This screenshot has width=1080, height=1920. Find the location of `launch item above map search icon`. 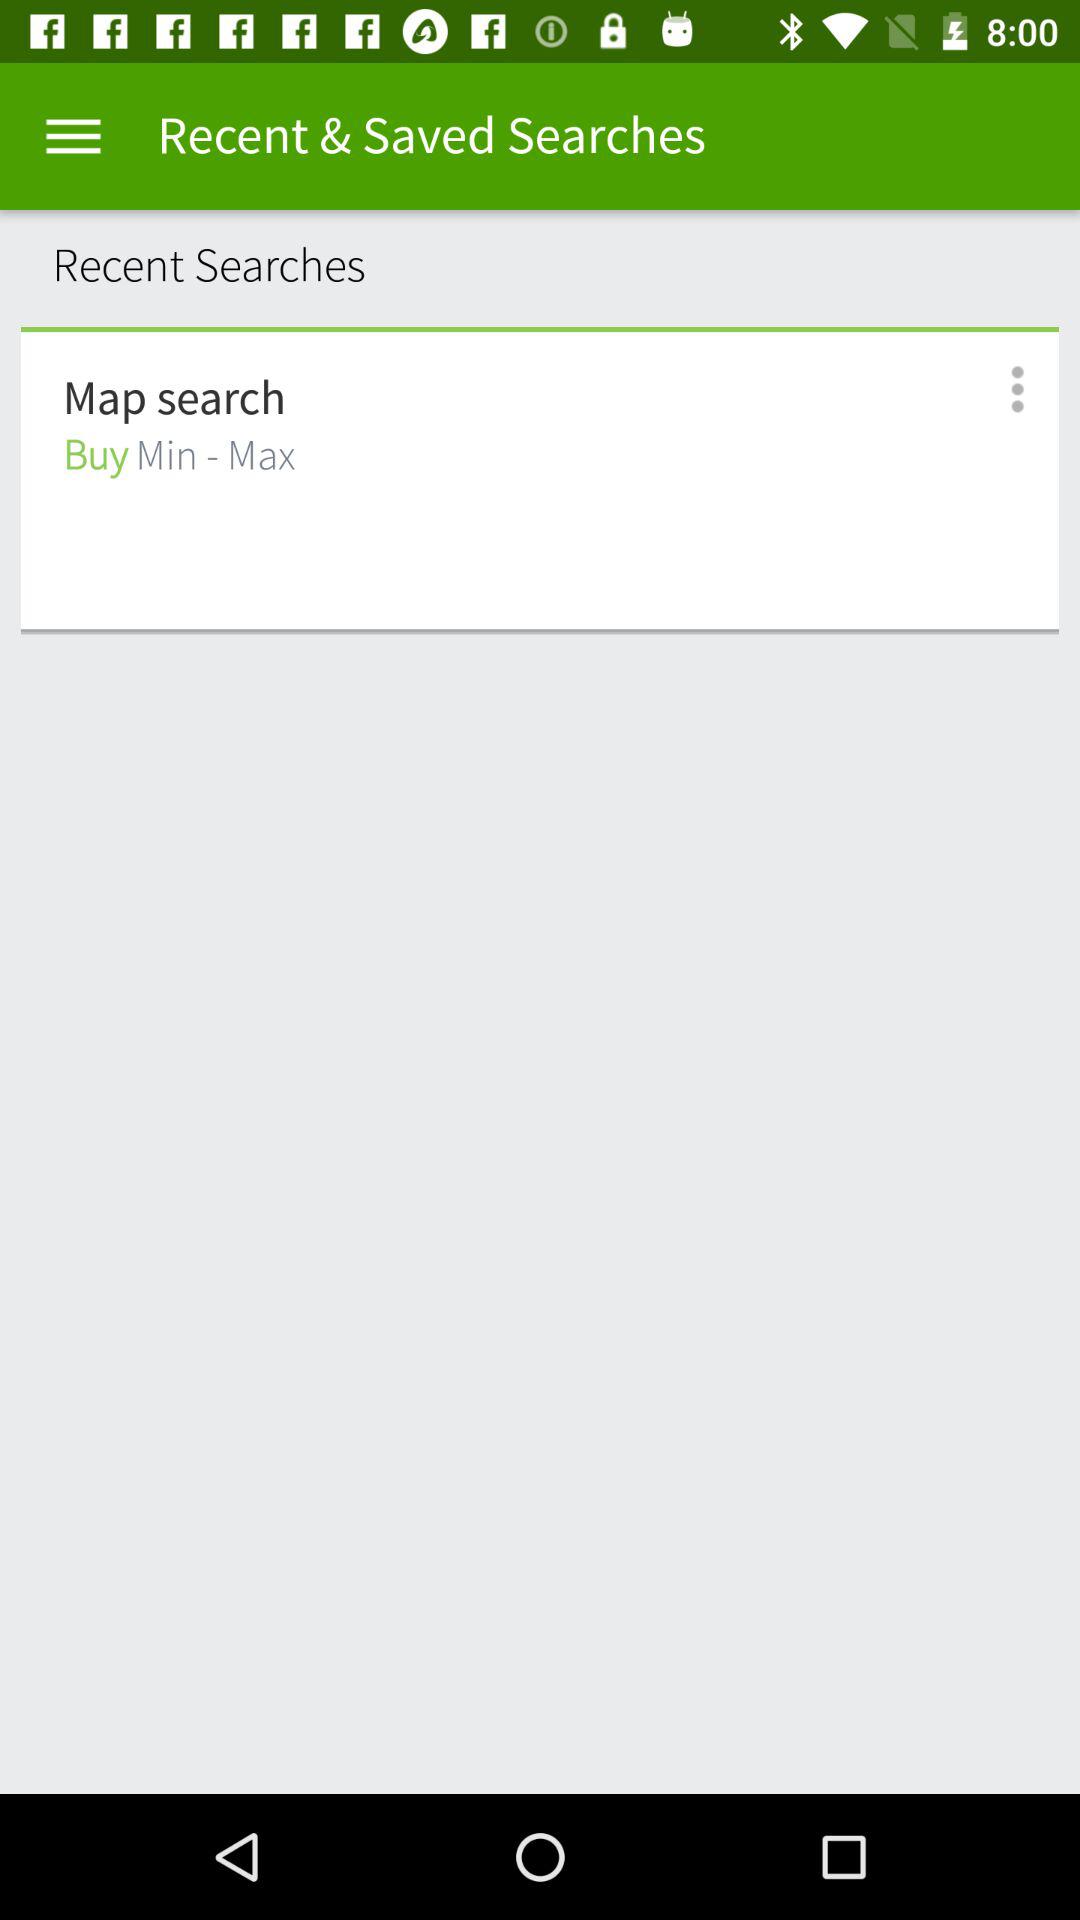

launch item above map search icon is located at coordinates (540, 329).